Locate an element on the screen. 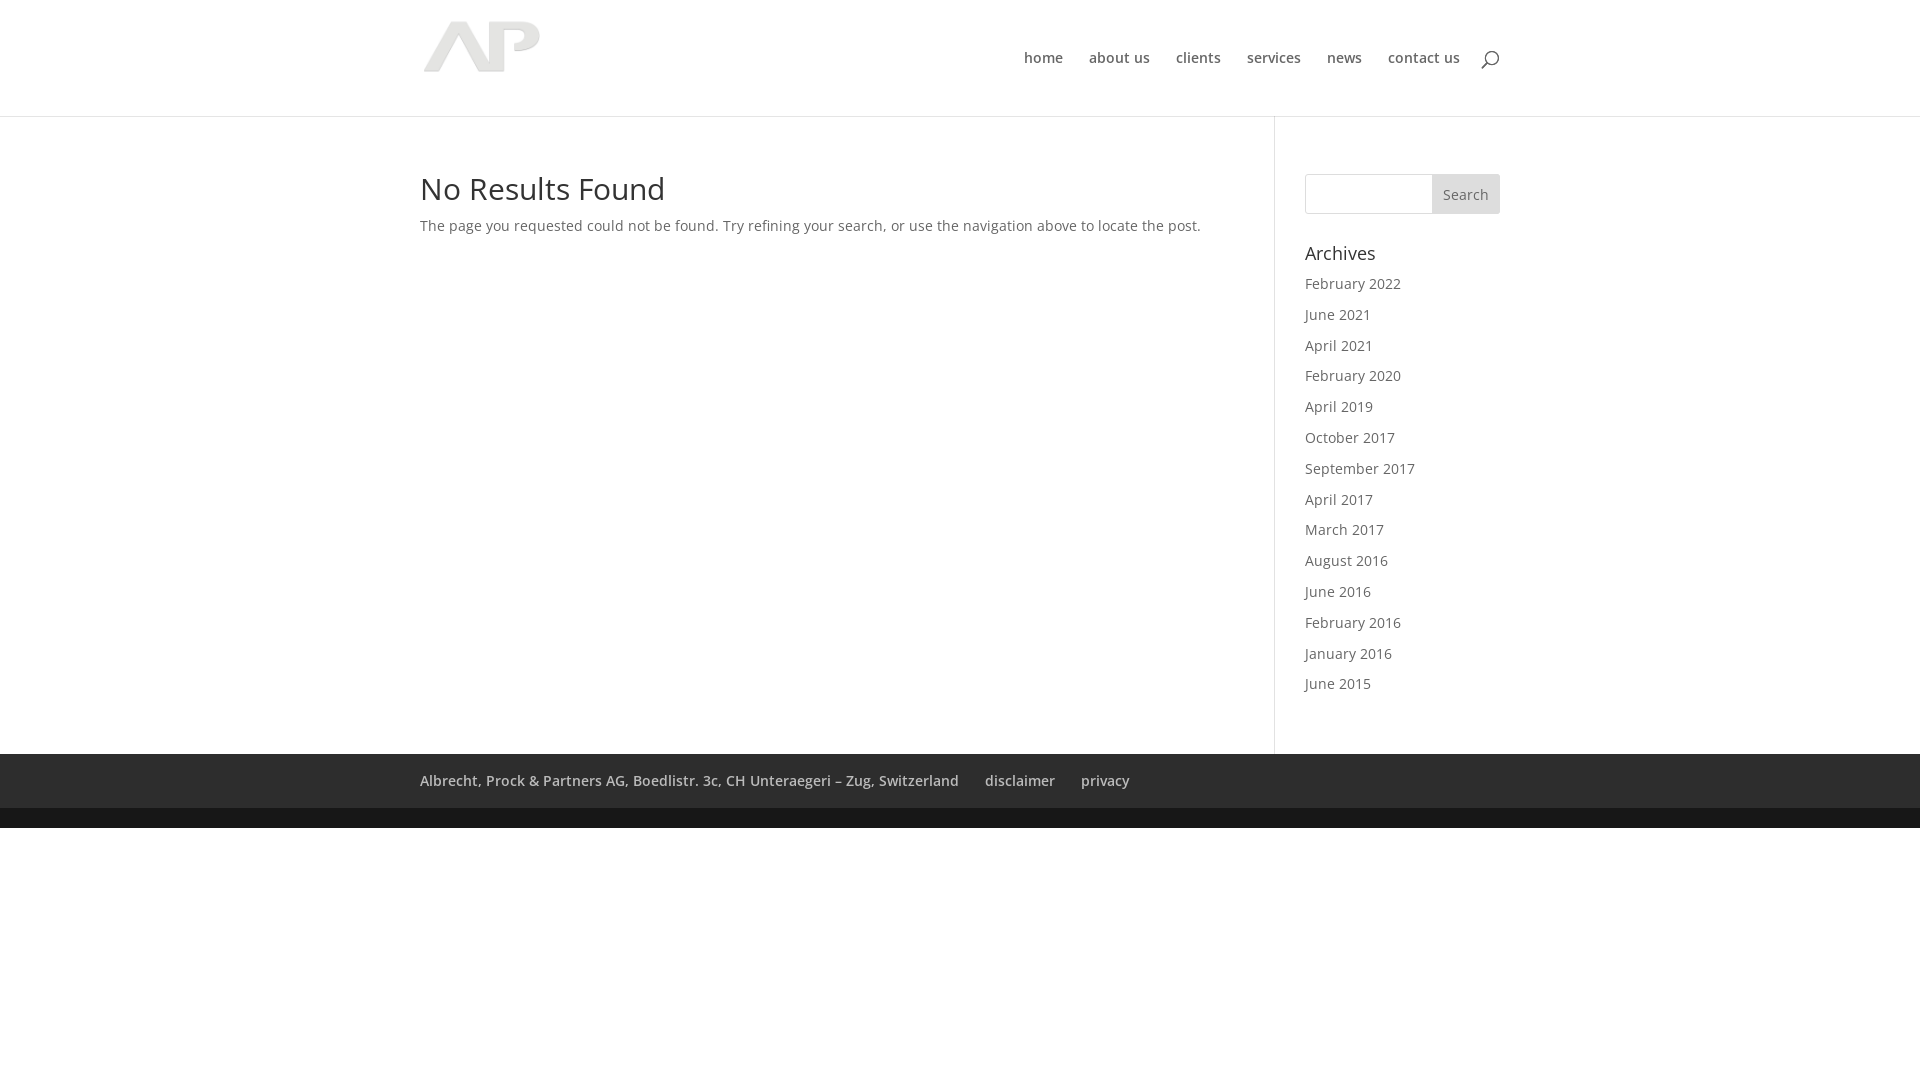  contact us is located at coordinates (1424, 84).